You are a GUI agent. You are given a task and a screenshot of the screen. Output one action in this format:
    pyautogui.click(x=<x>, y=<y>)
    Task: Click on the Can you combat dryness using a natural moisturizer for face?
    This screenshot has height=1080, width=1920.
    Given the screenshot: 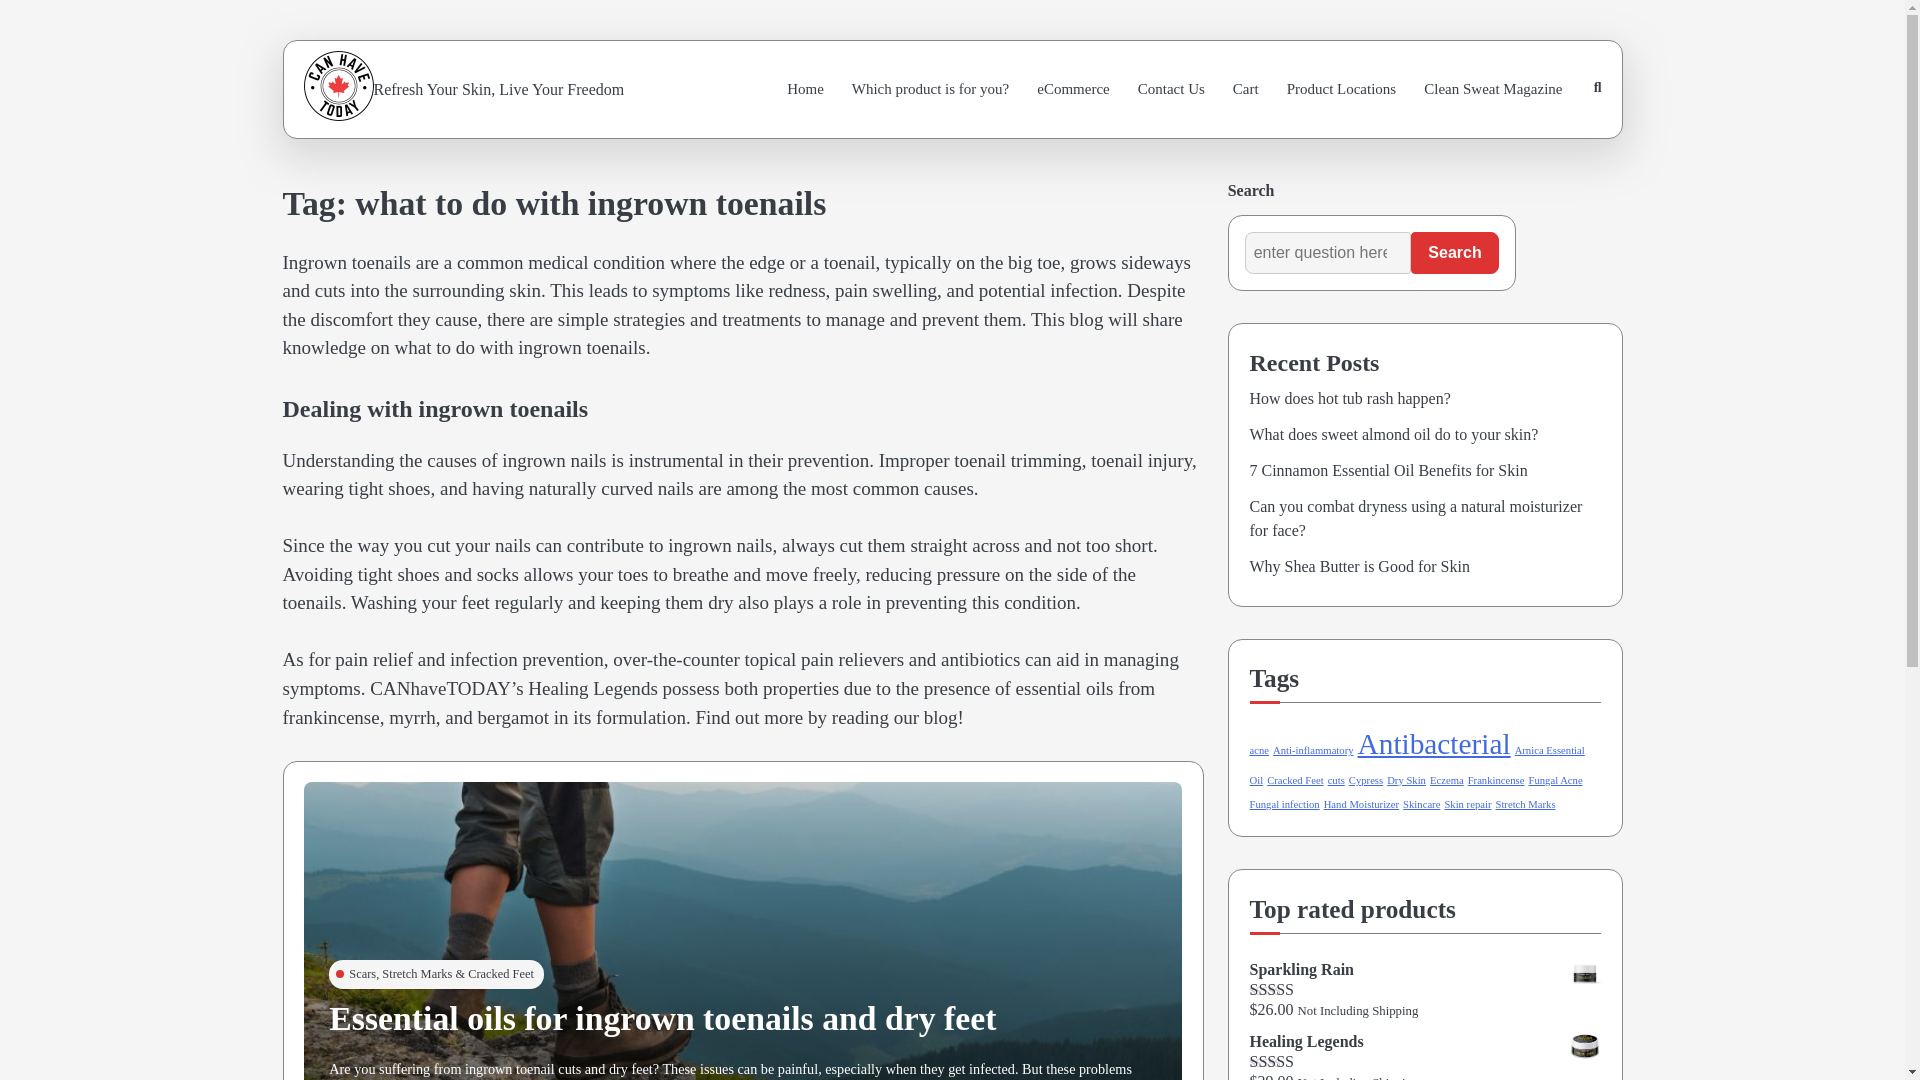 What is the action you would take?
    pyautogui.click(x=1416, y=518)
    